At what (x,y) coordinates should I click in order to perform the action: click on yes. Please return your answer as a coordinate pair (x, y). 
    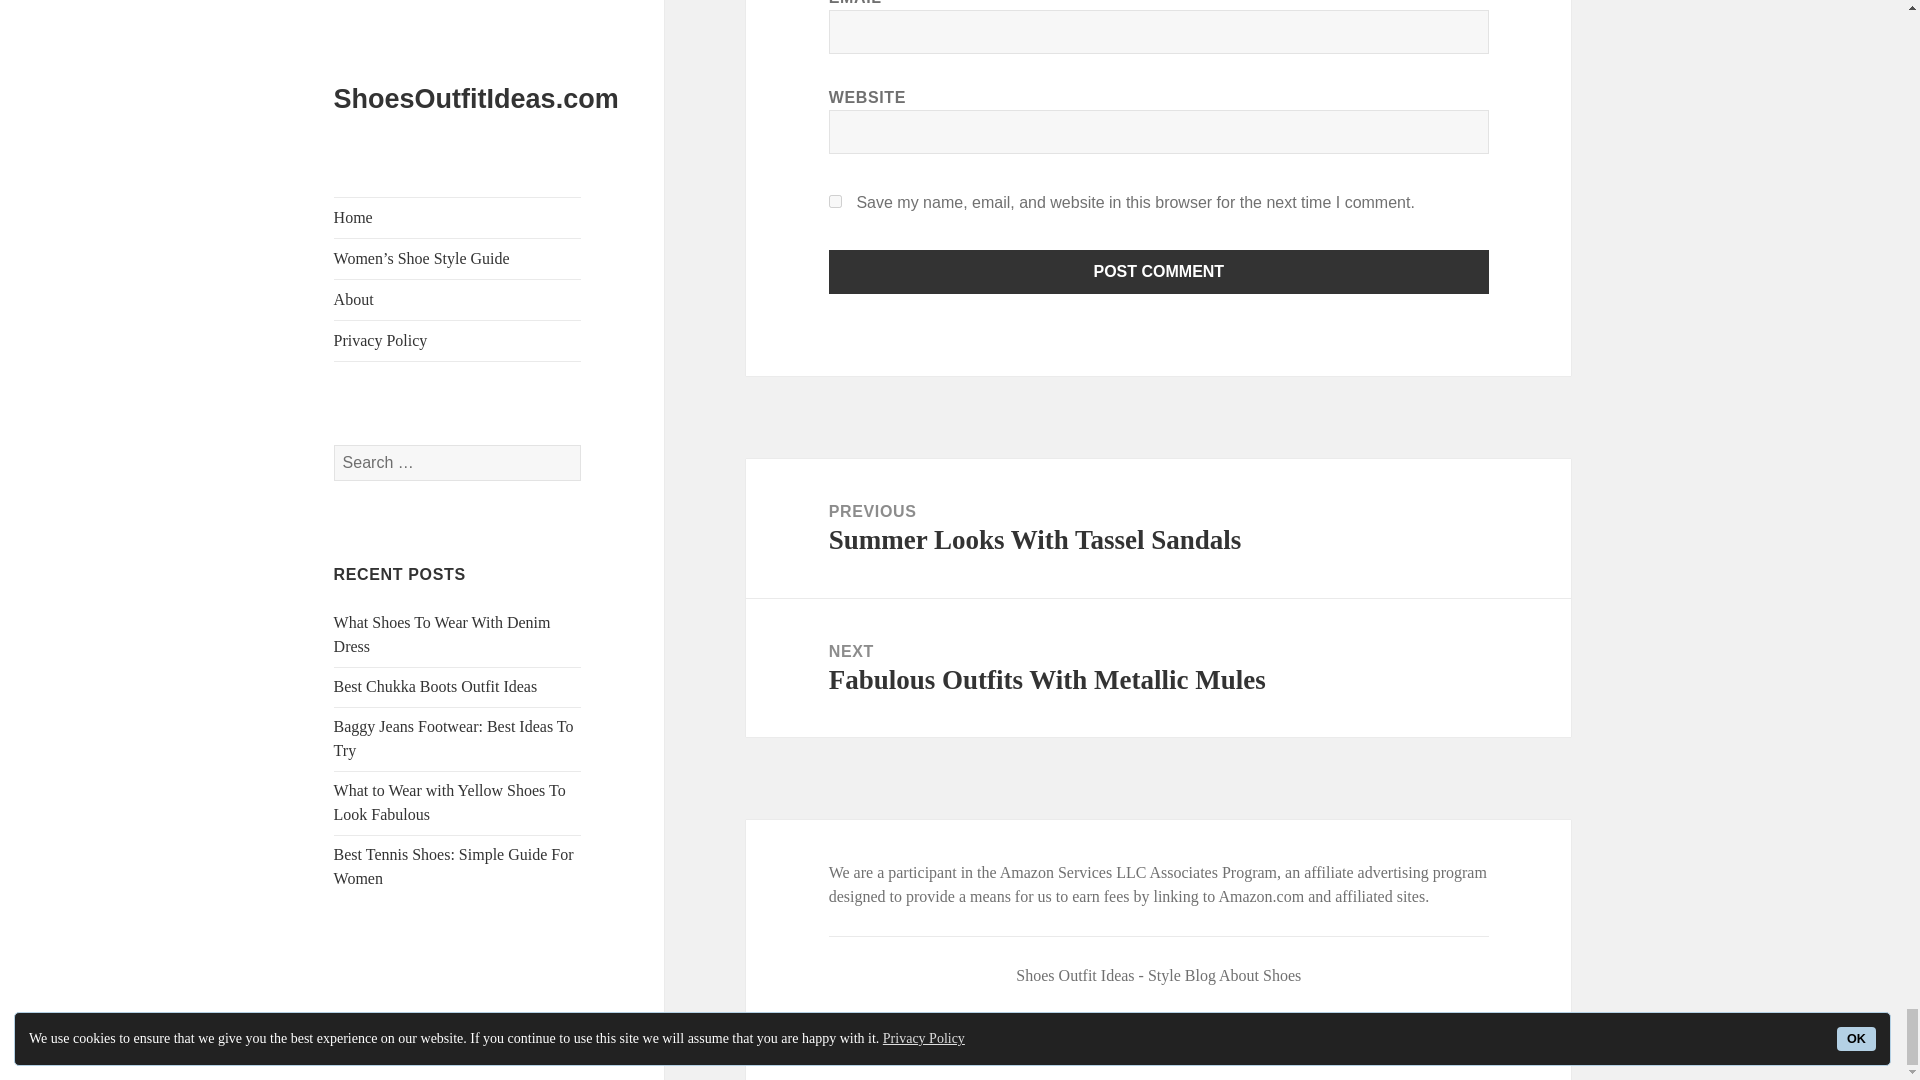
    Looking at the image, I should click on (836, 202).